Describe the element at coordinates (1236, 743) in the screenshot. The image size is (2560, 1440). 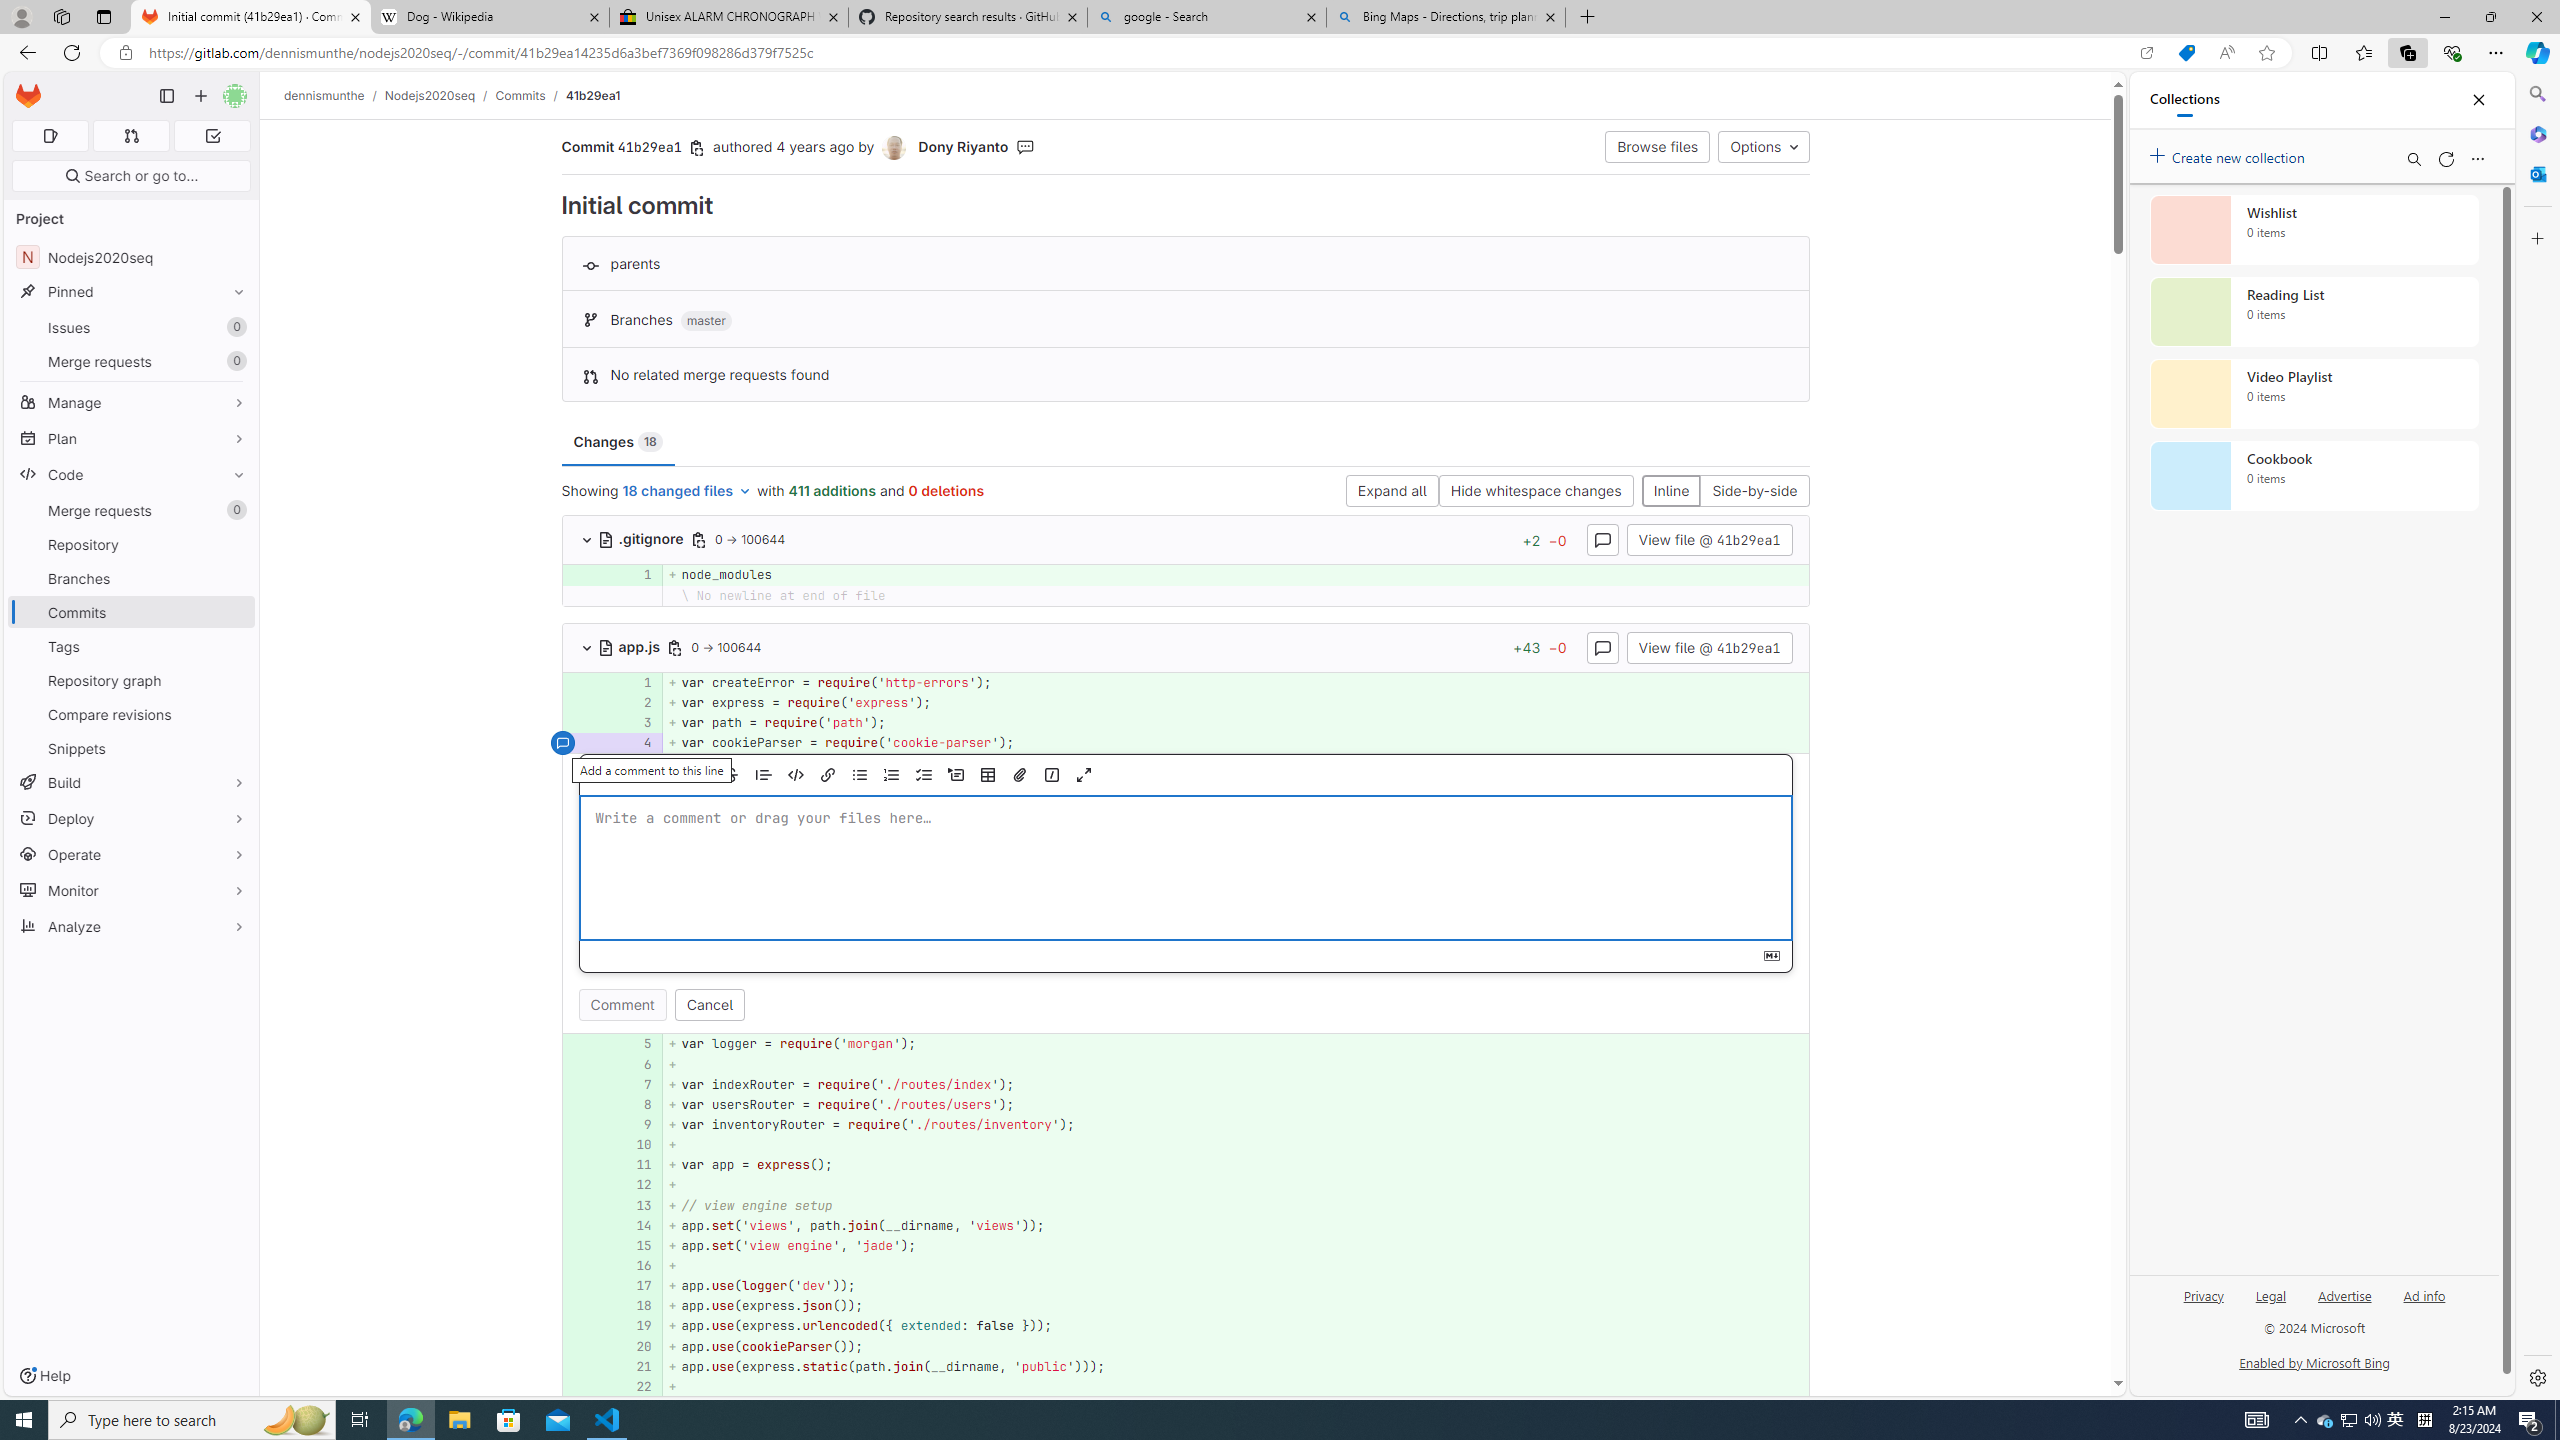
I see `+ var cookieParser = require('cookie-parser'); ` at that location.